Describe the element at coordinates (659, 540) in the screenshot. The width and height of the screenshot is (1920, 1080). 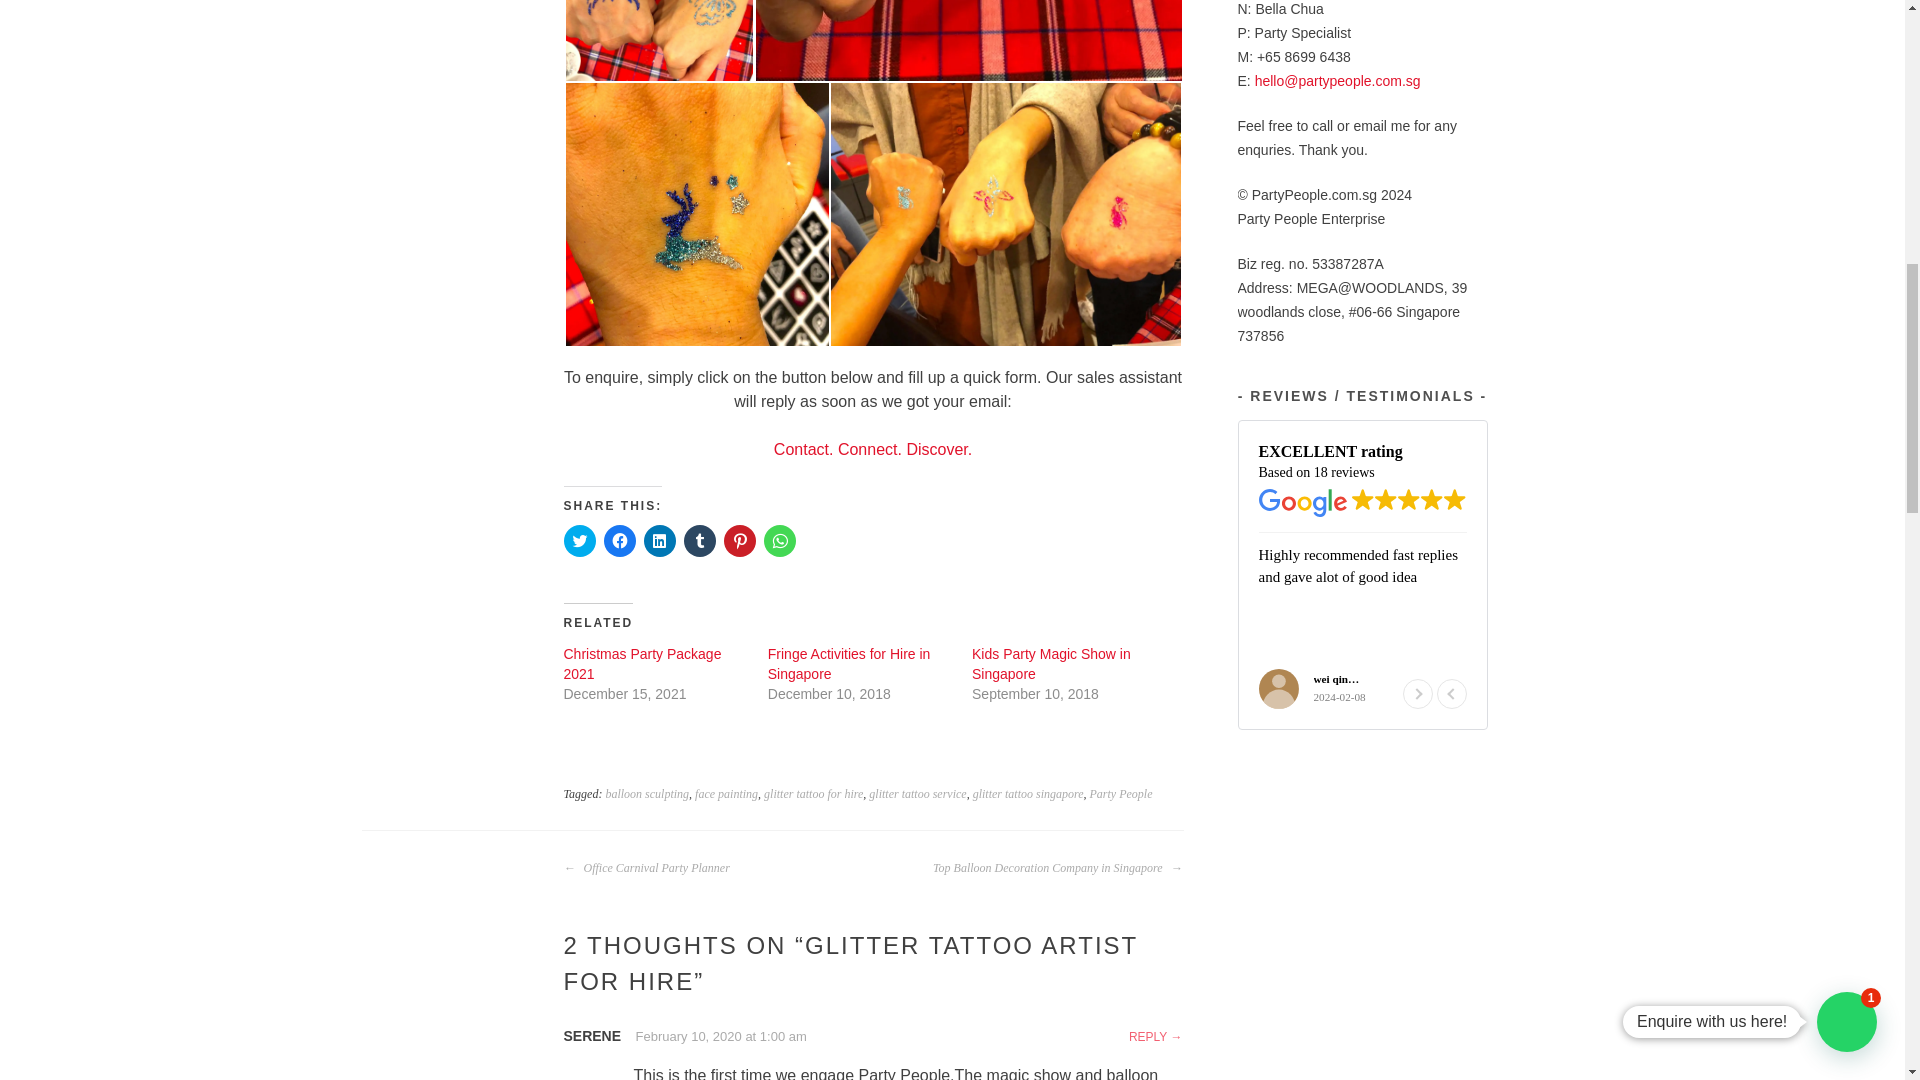
I see `Click to share on LinkedIn` at that location.